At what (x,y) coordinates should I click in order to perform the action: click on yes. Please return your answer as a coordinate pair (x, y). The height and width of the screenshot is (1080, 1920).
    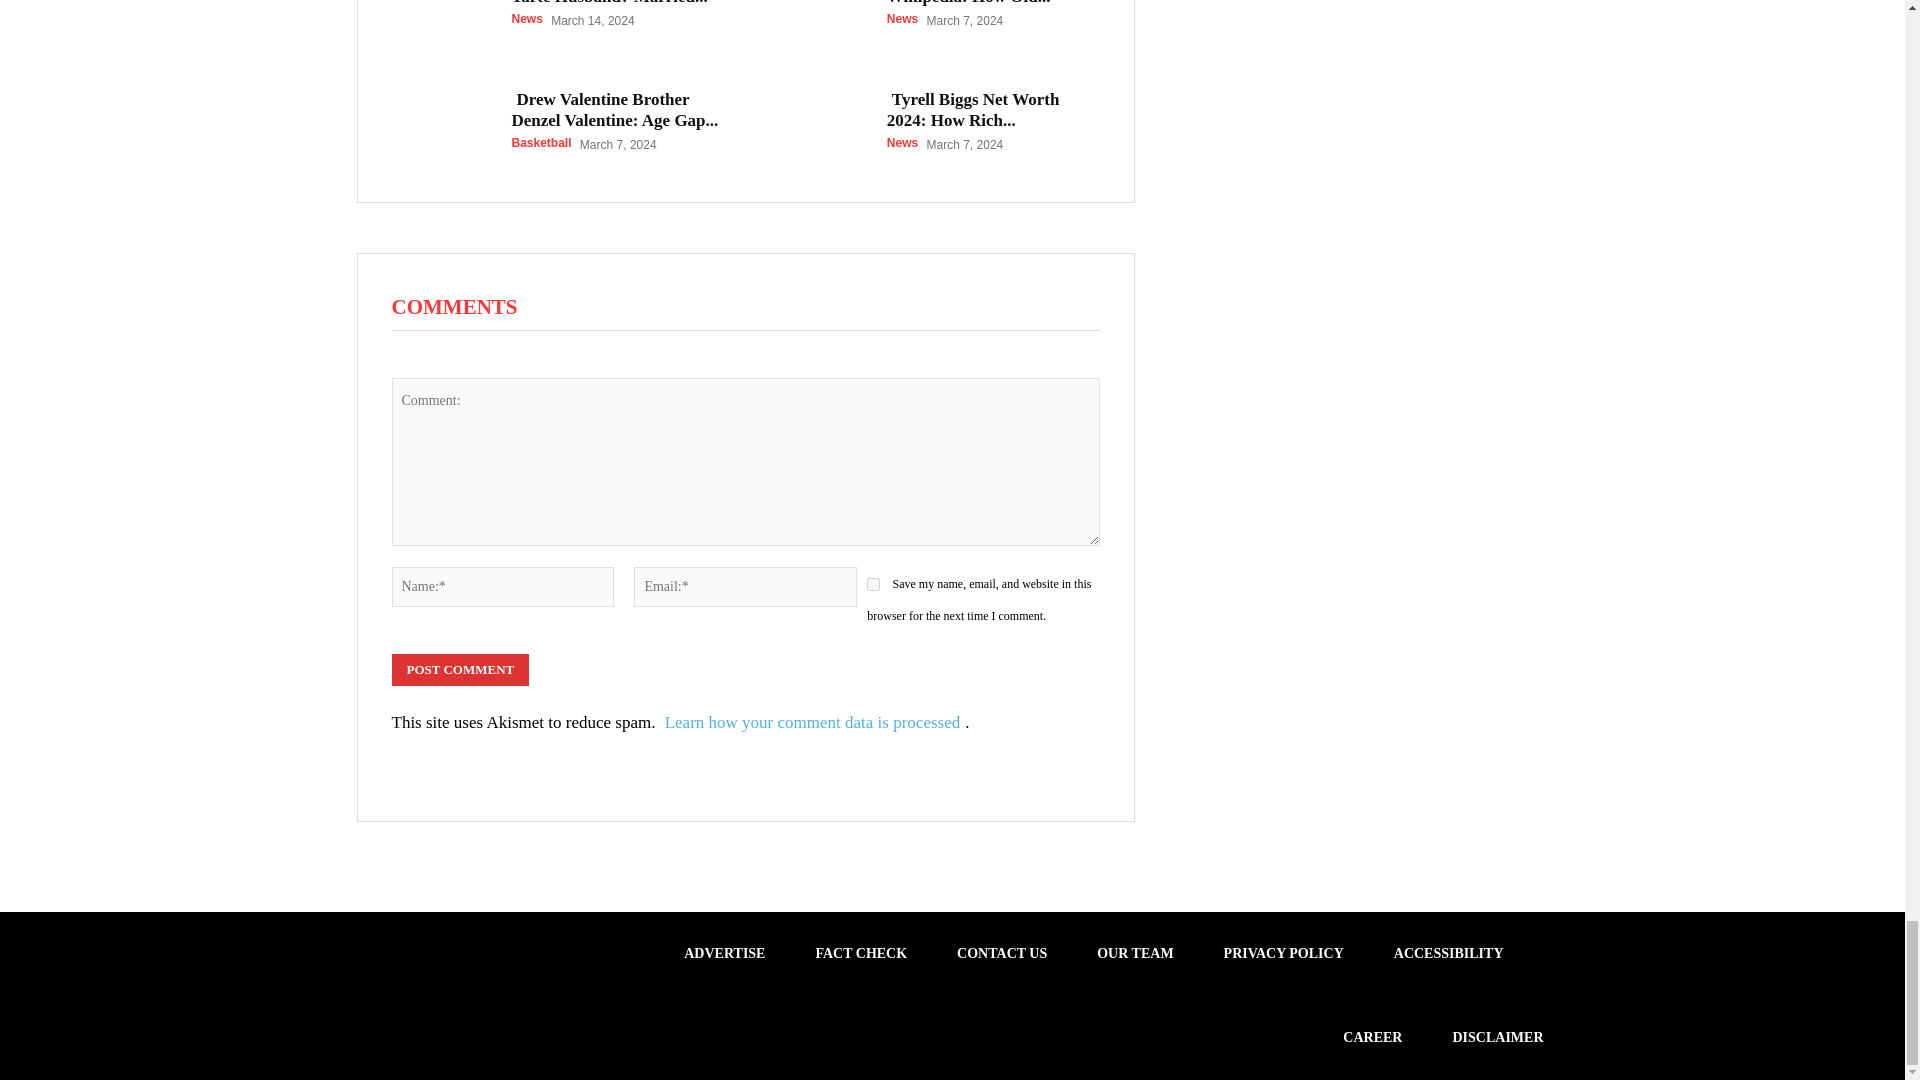
    Looking at the image, I should click on (873, 584).